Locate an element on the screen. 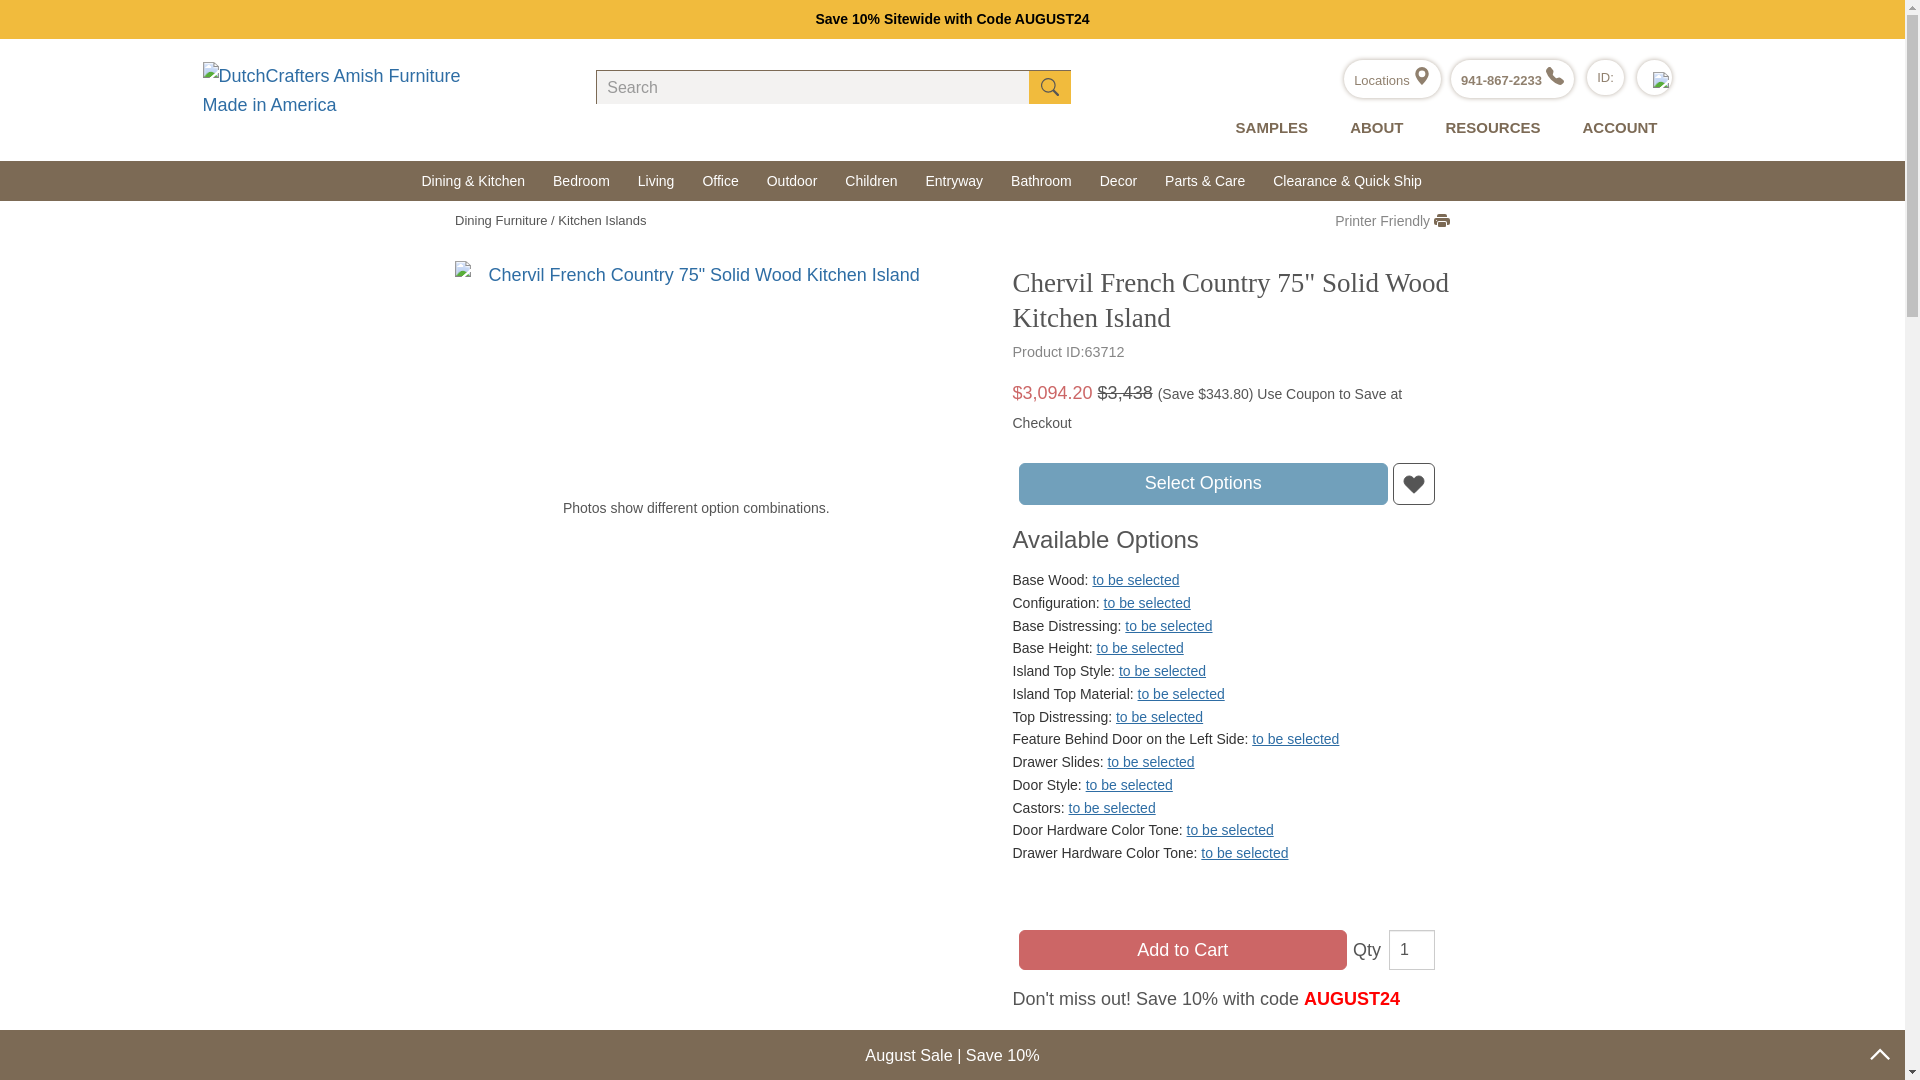 The height and width of the screenshot is (1080, 1920). 941-867-2233 is located at coordinates (1512, 80).